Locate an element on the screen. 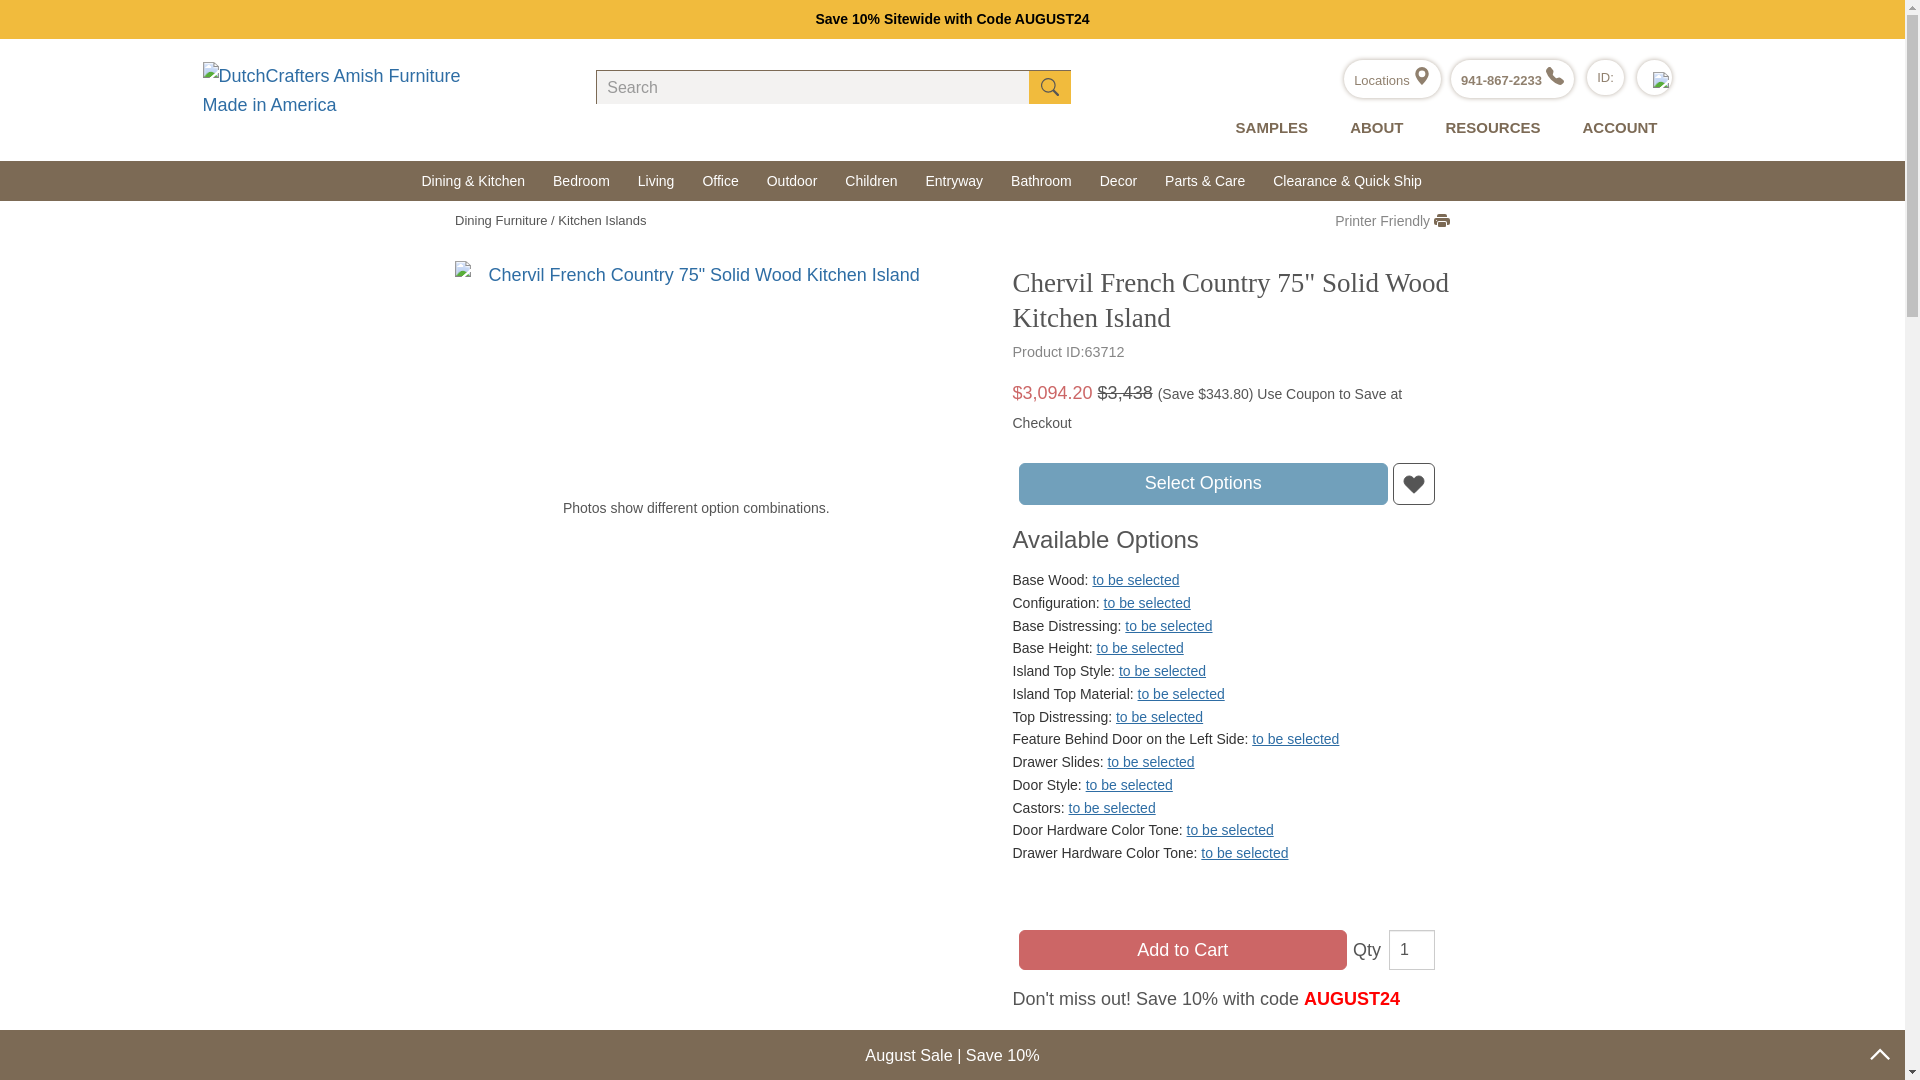 The height and width of the screenshot is (1080, 1920). 941-867-2233 is located at coordinates (1512, 80).